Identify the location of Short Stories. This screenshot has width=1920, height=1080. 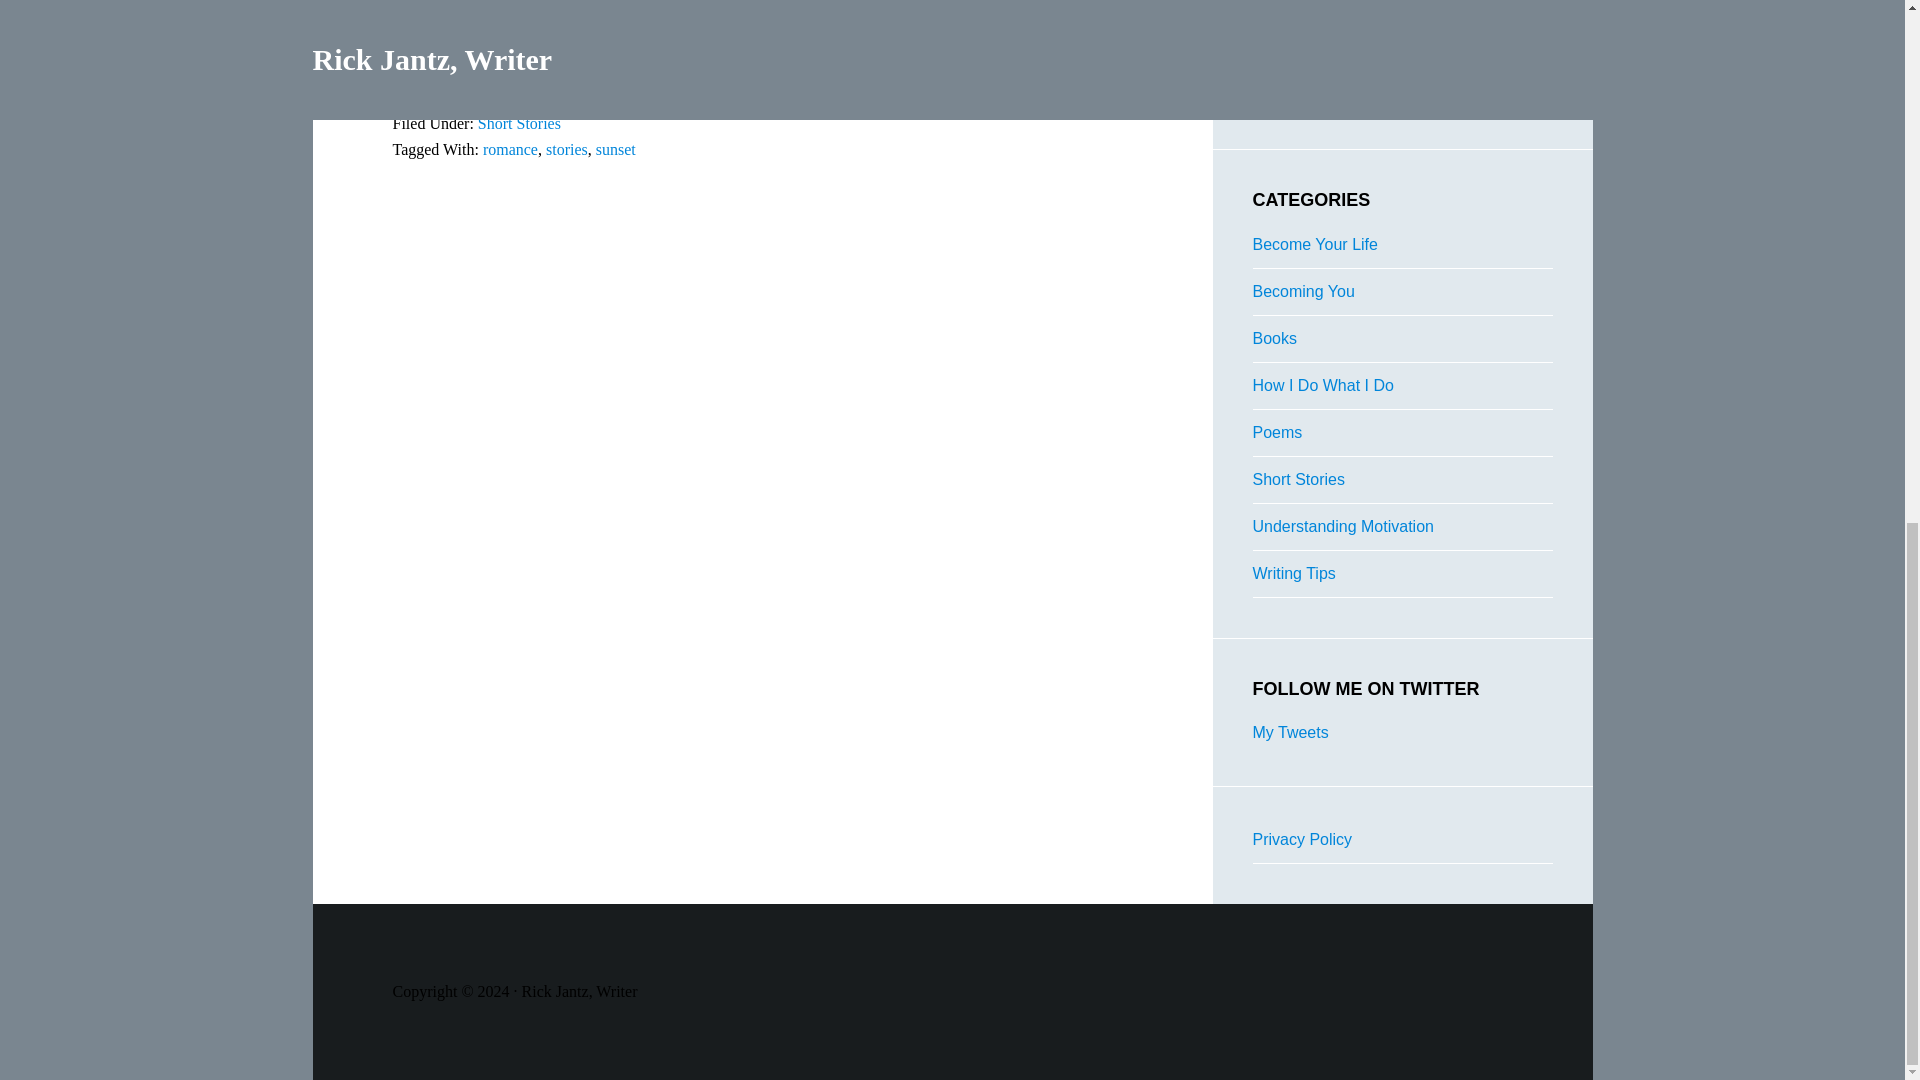
(519, 122).